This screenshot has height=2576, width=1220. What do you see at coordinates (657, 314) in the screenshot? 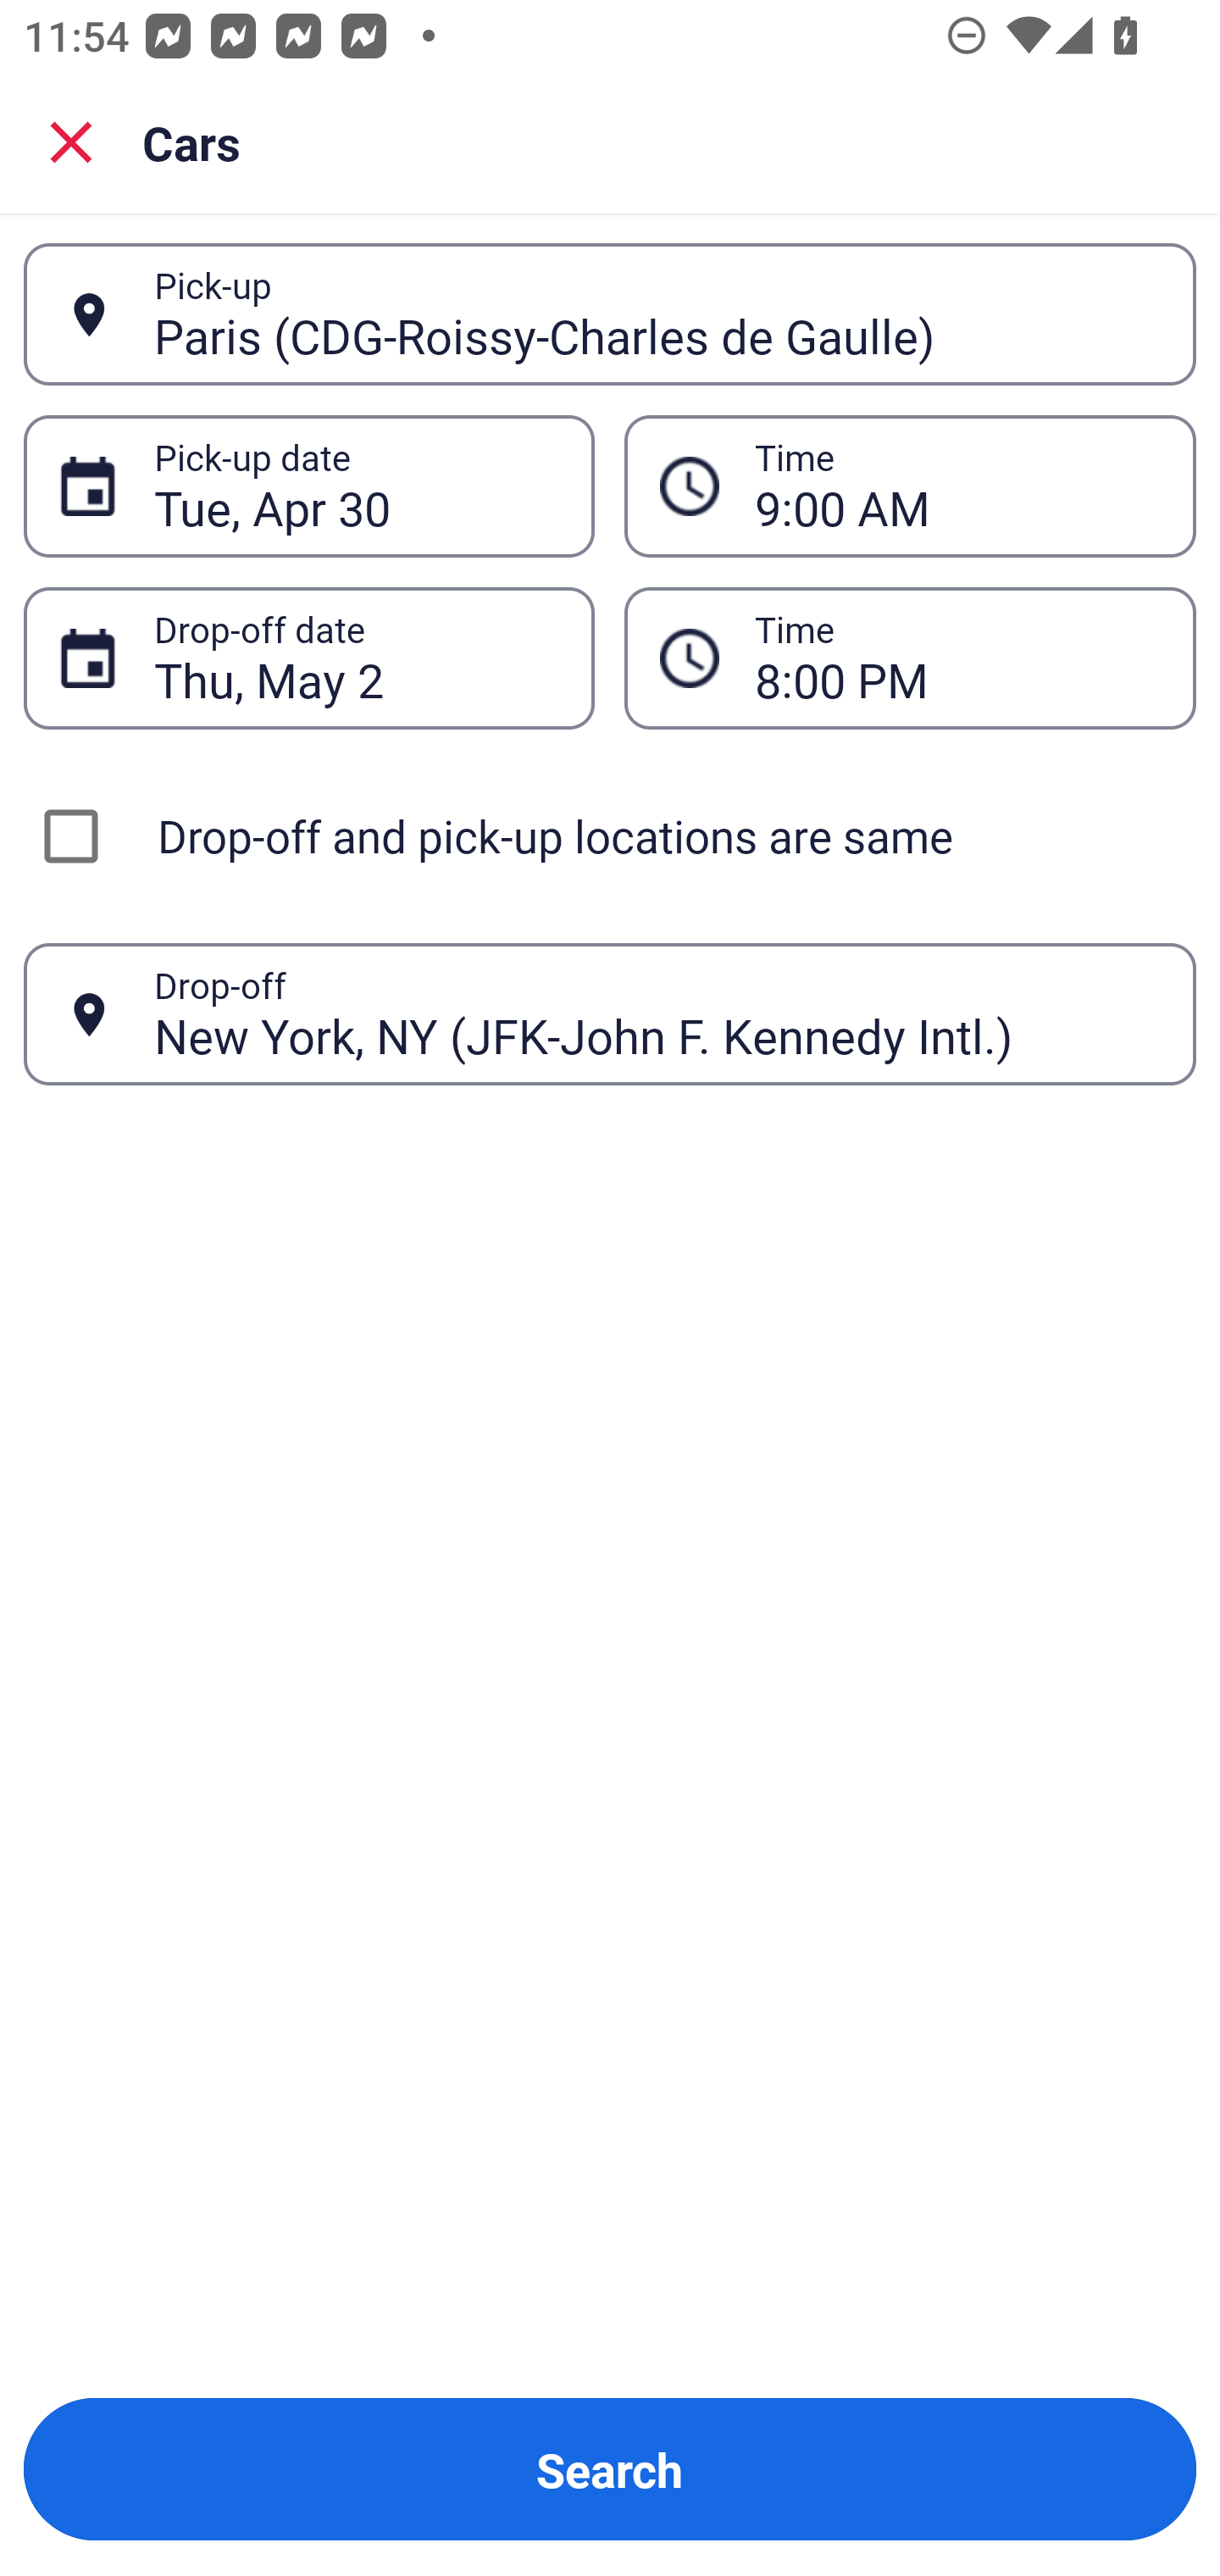
I see `Paris (CDG-Roissy-Charles de Gaulle)` at bounding box center [657, 314].